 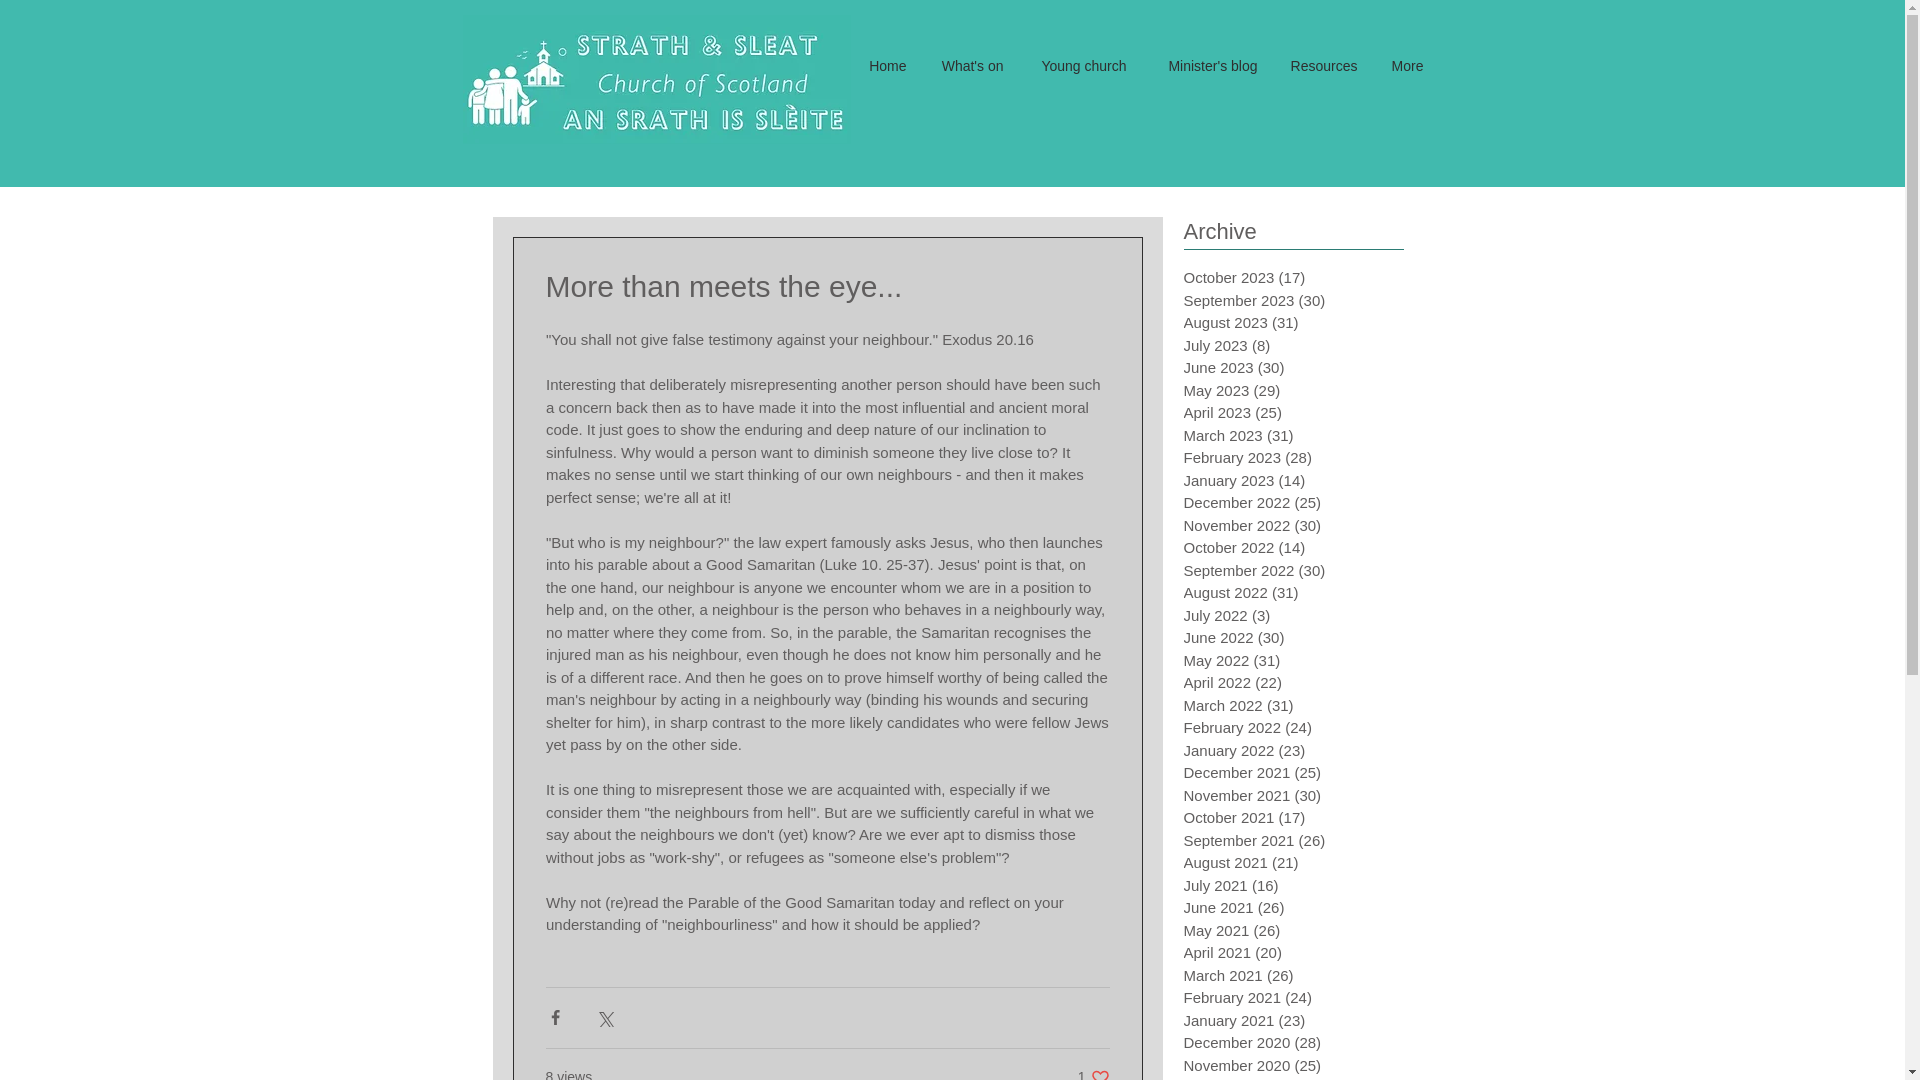 What do you see at coordinates (1093, 1074) in the screenshot?
I see `What's on` at bounding box center [1093, 1074].